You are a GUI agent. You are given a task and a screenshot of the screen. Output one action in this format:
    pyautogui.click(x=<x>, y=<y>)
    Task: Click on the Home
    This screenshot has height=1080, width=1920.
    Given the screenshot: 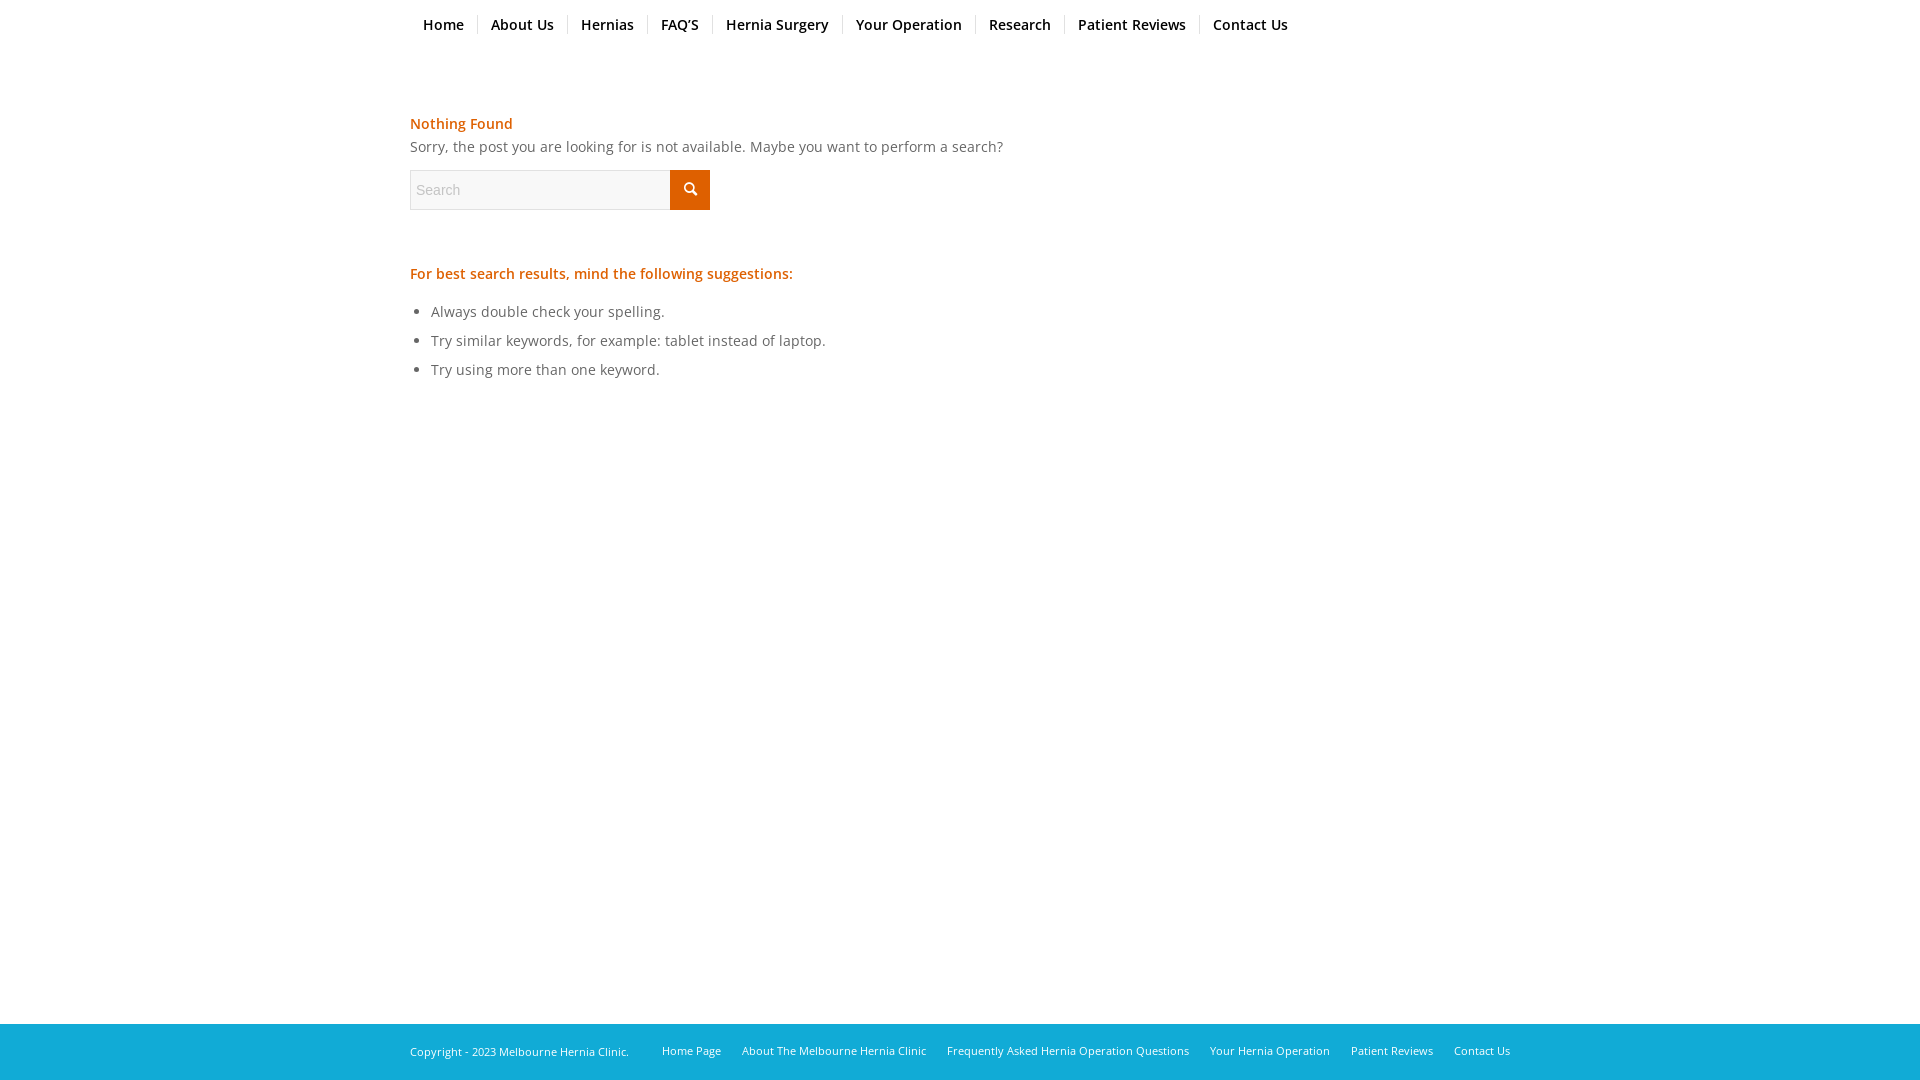 What is the action you would take?
    pyautogui.click(x=444, y=25)
    